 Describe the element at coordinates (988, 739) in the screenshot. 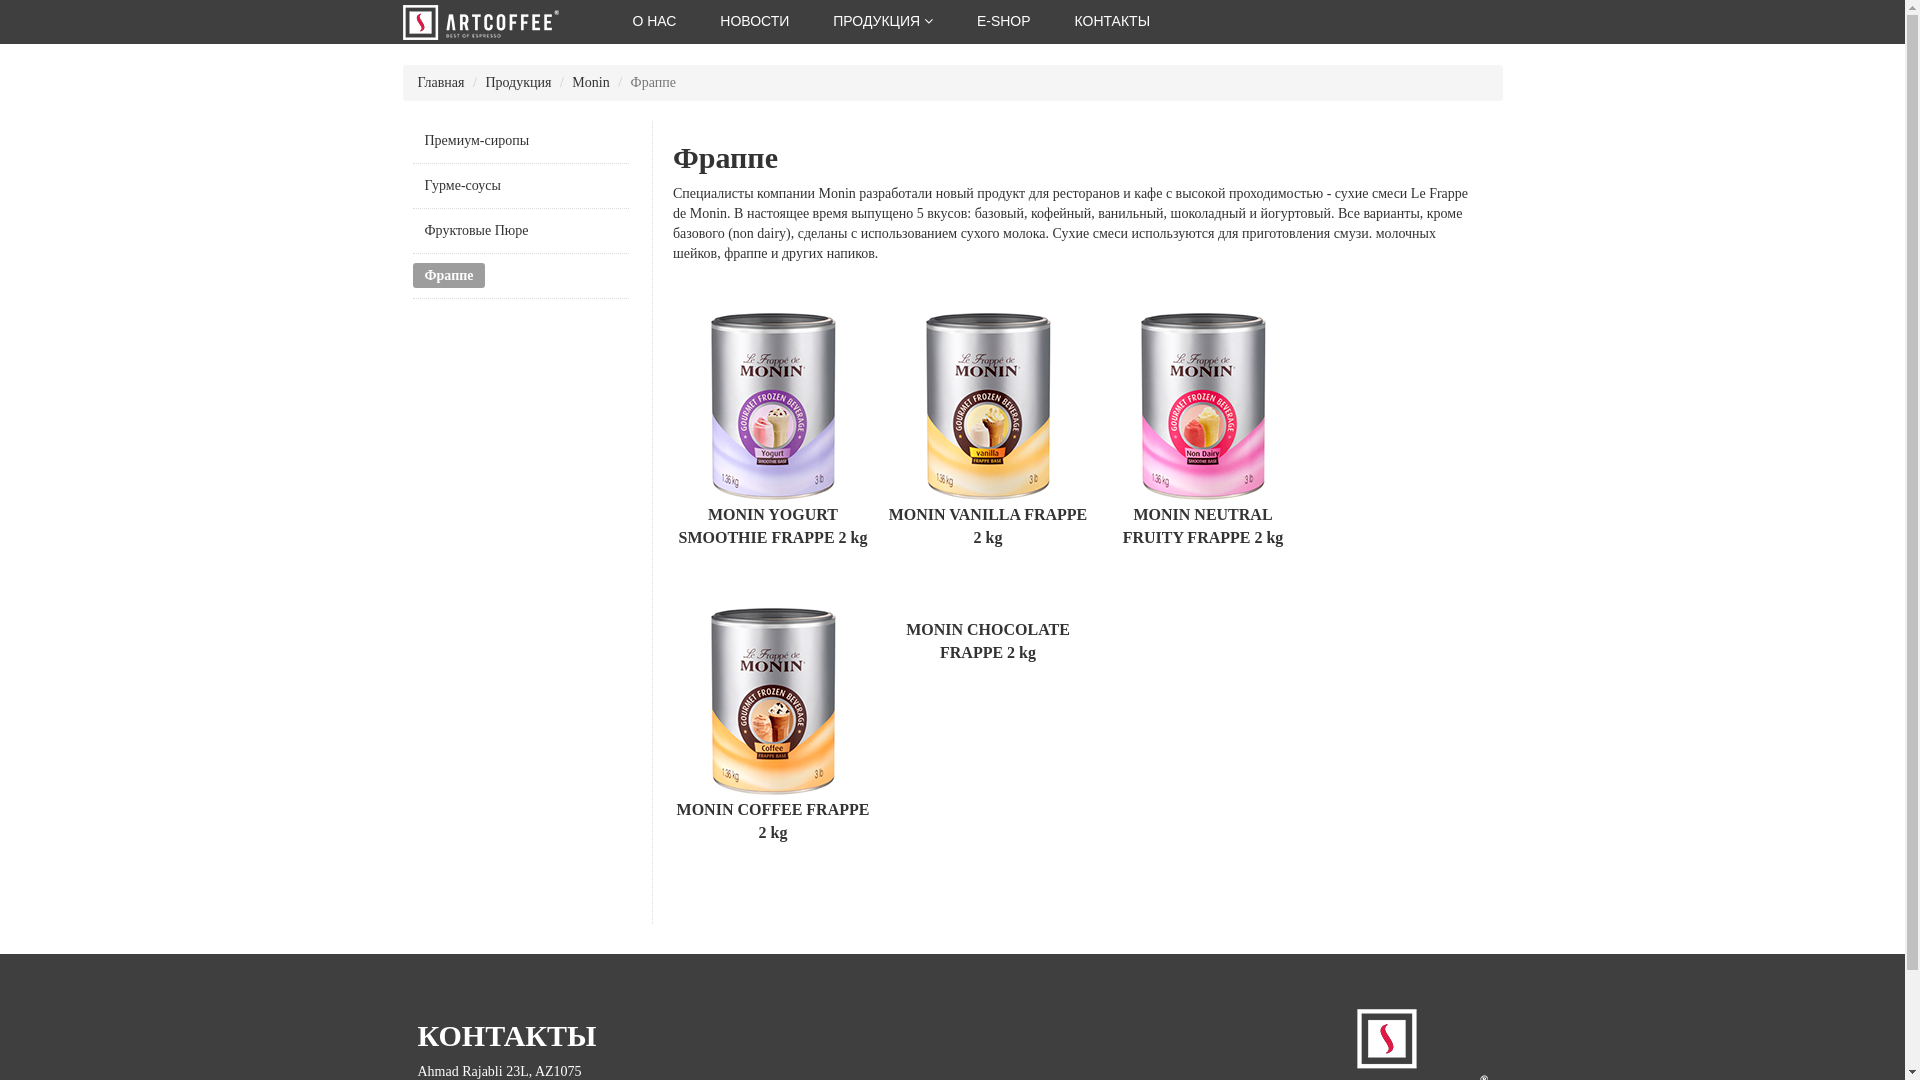

I see `MONIN CHOCOLATE FRAPPE 2 kg` at that location.